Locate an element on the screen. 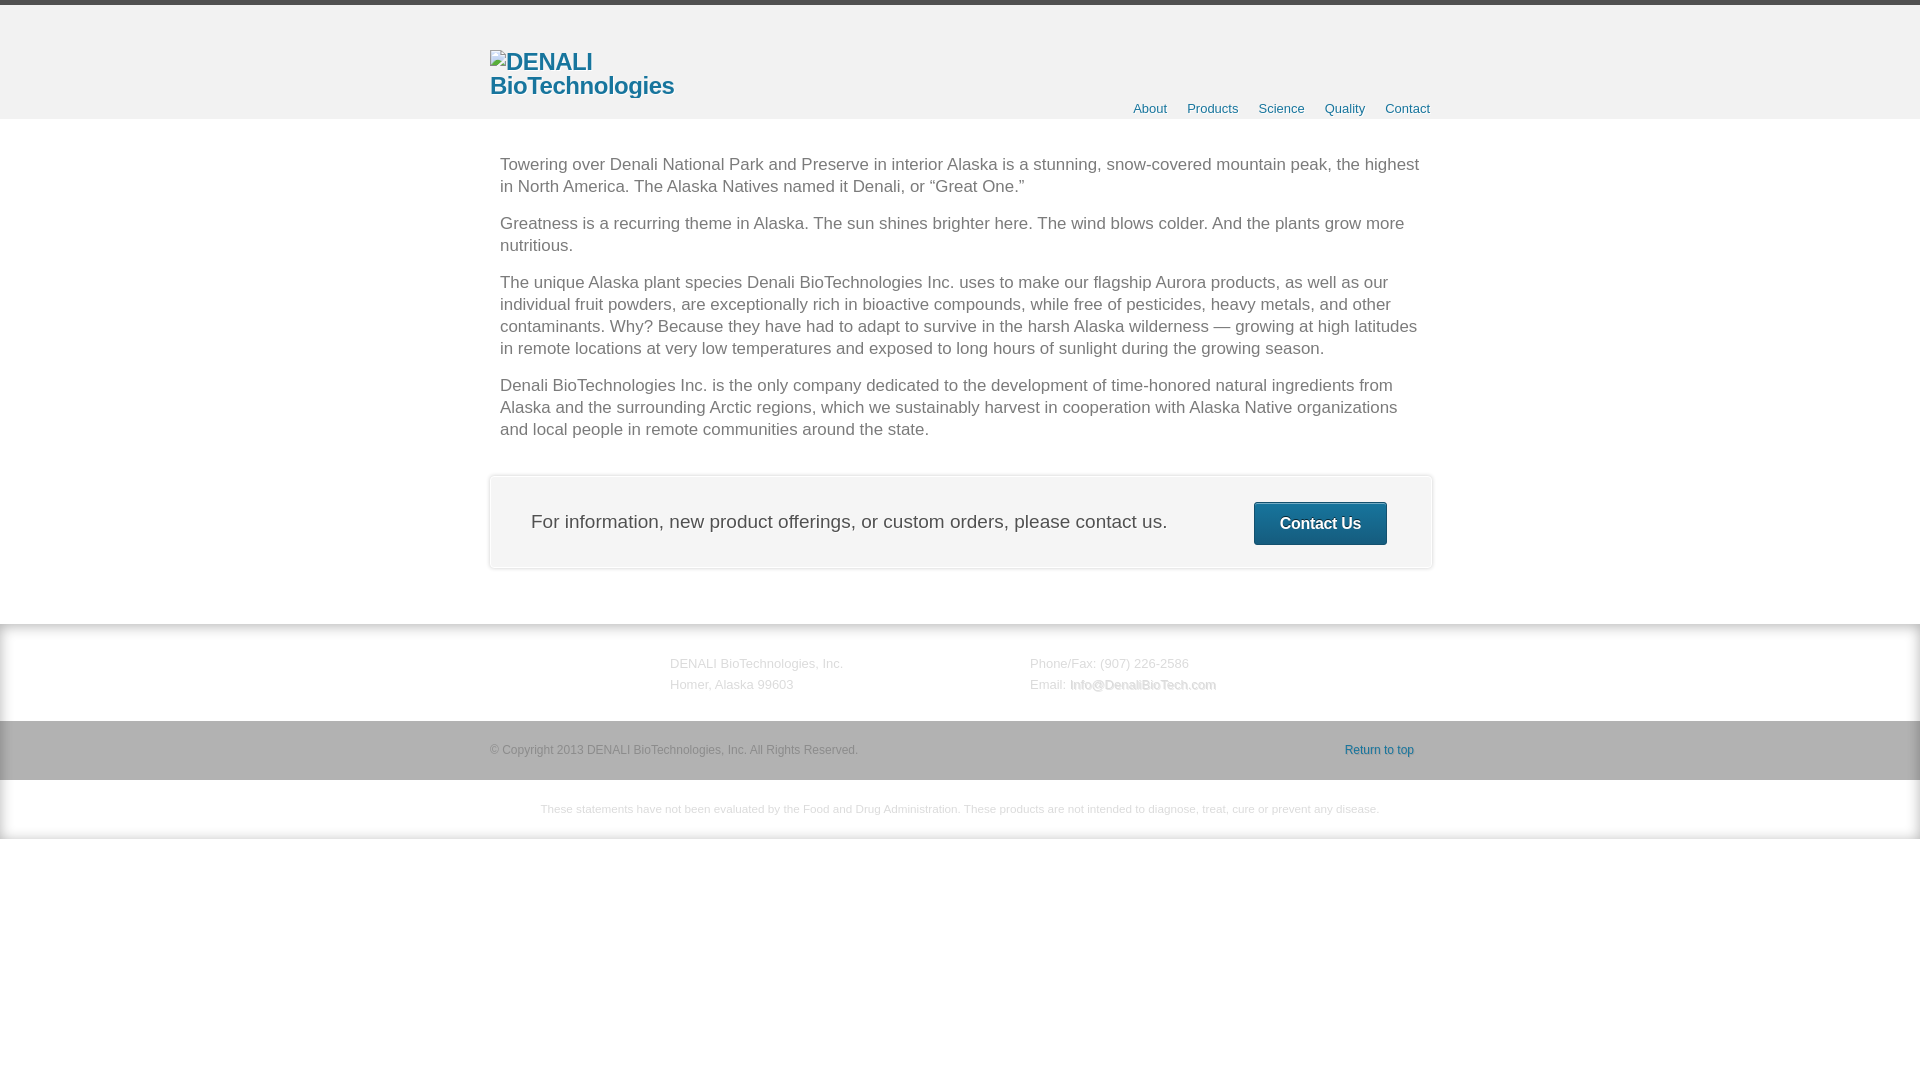 The width and height of the screenshot is (1920, 1080). Science is located at coordinates (1280, 108).